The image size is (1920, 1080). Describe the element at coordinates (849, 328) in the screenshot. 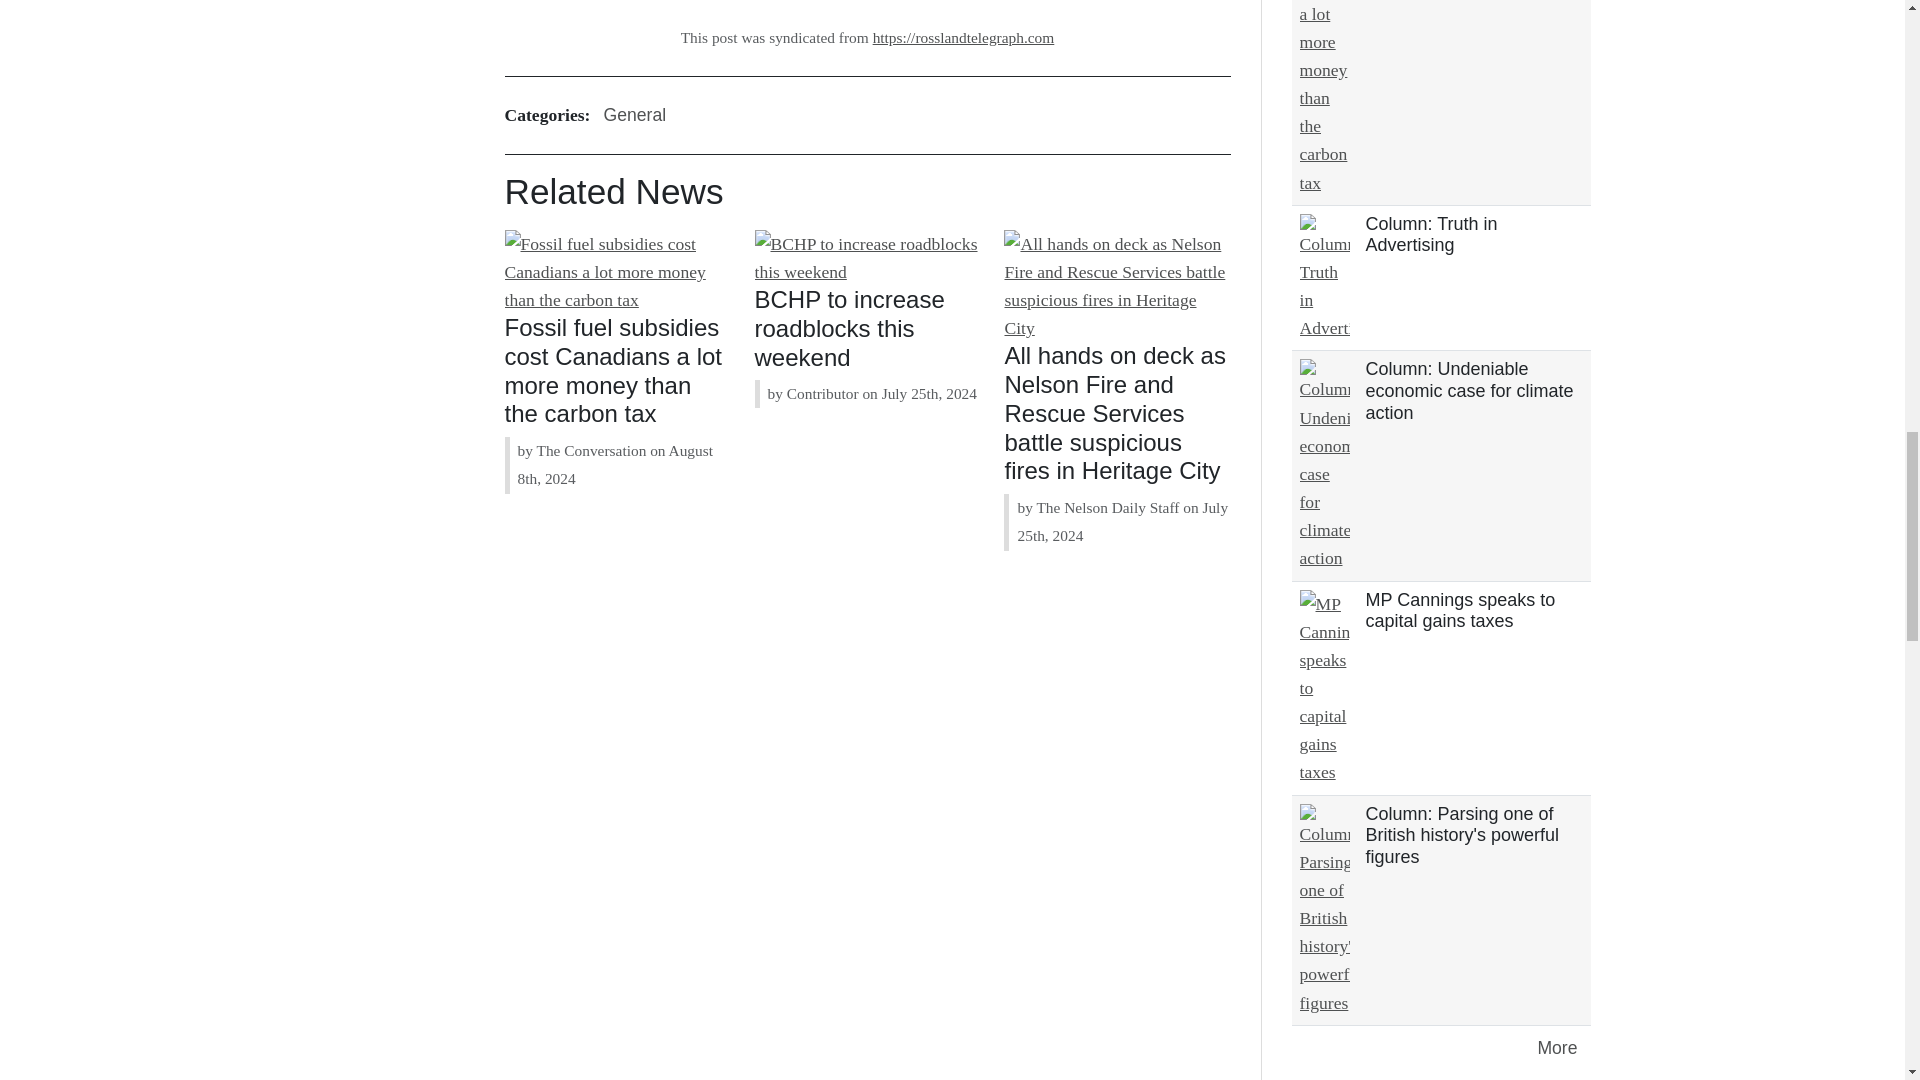

I see `BCHP to increase roadblocks this weekend` at that location.